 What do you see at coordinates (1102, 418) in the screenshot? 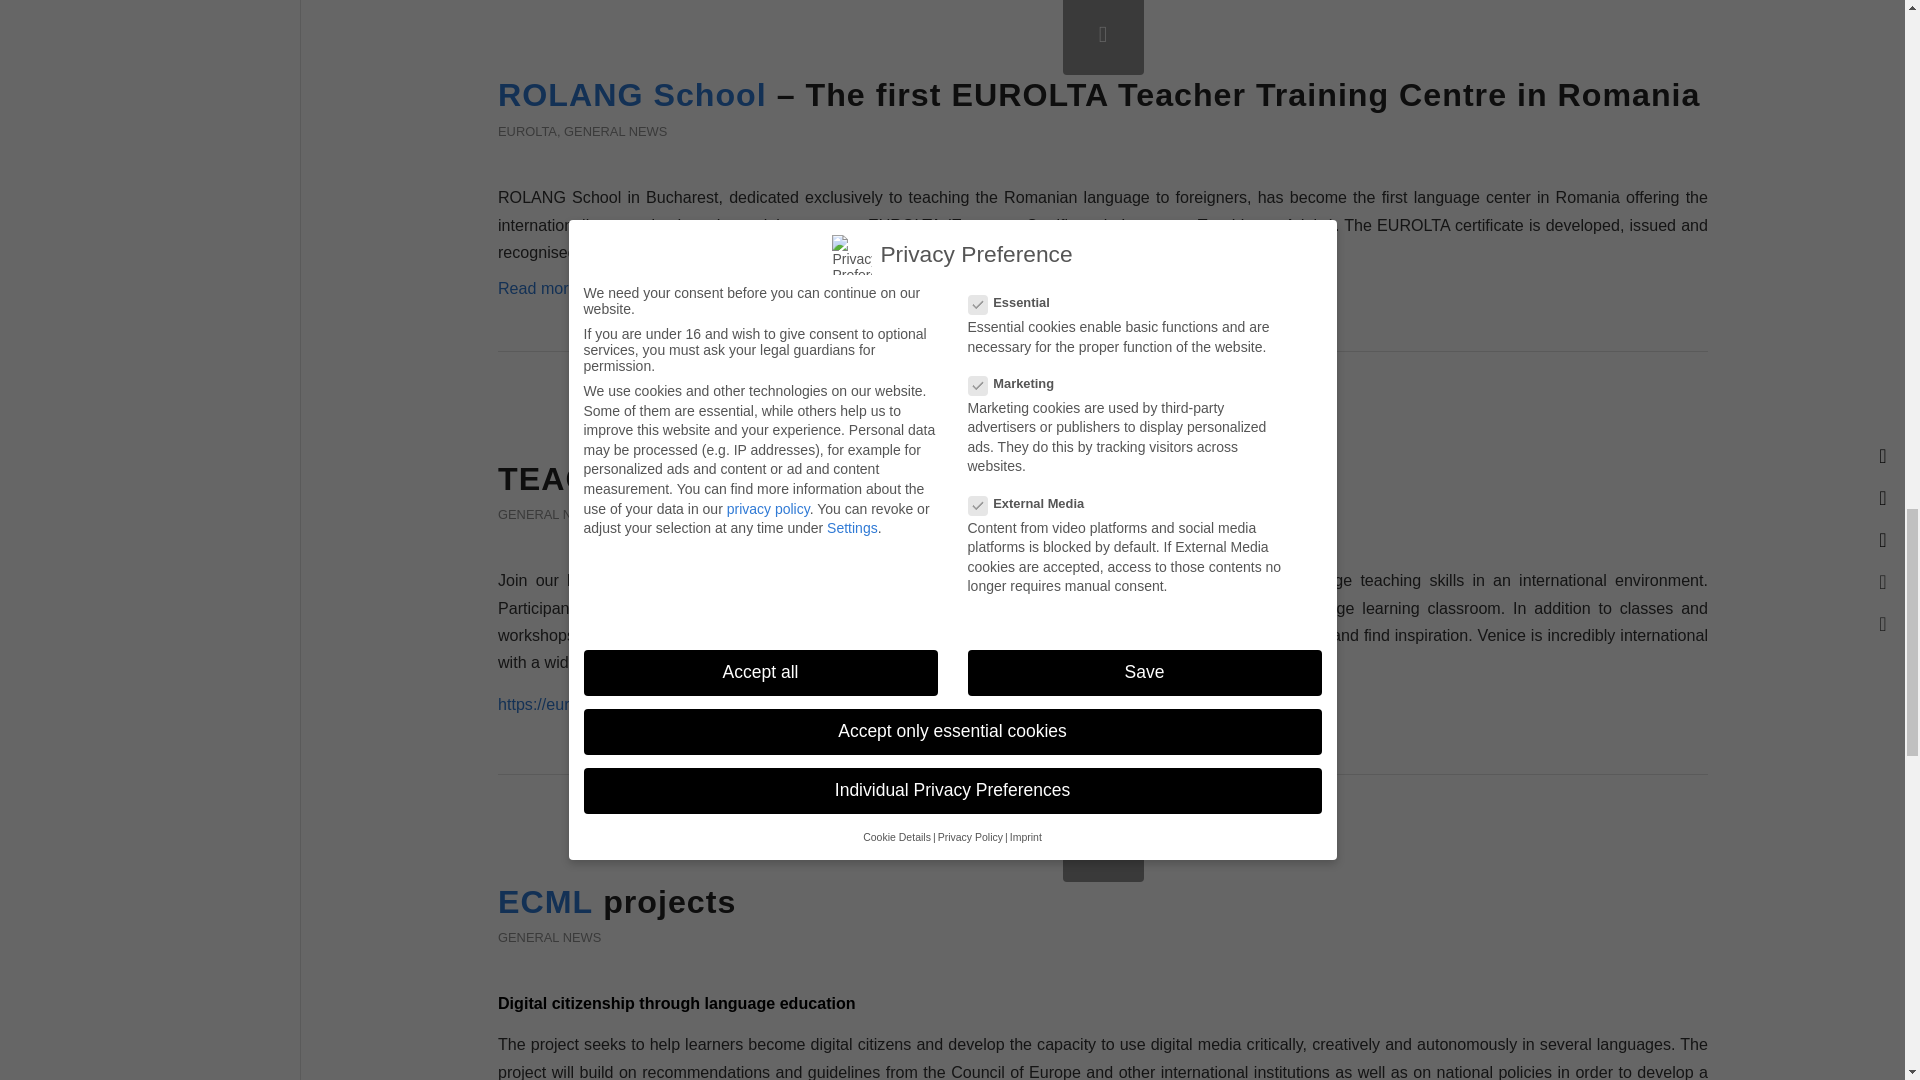
I see `ICC Bubble` at bounding box center [1102, 418].